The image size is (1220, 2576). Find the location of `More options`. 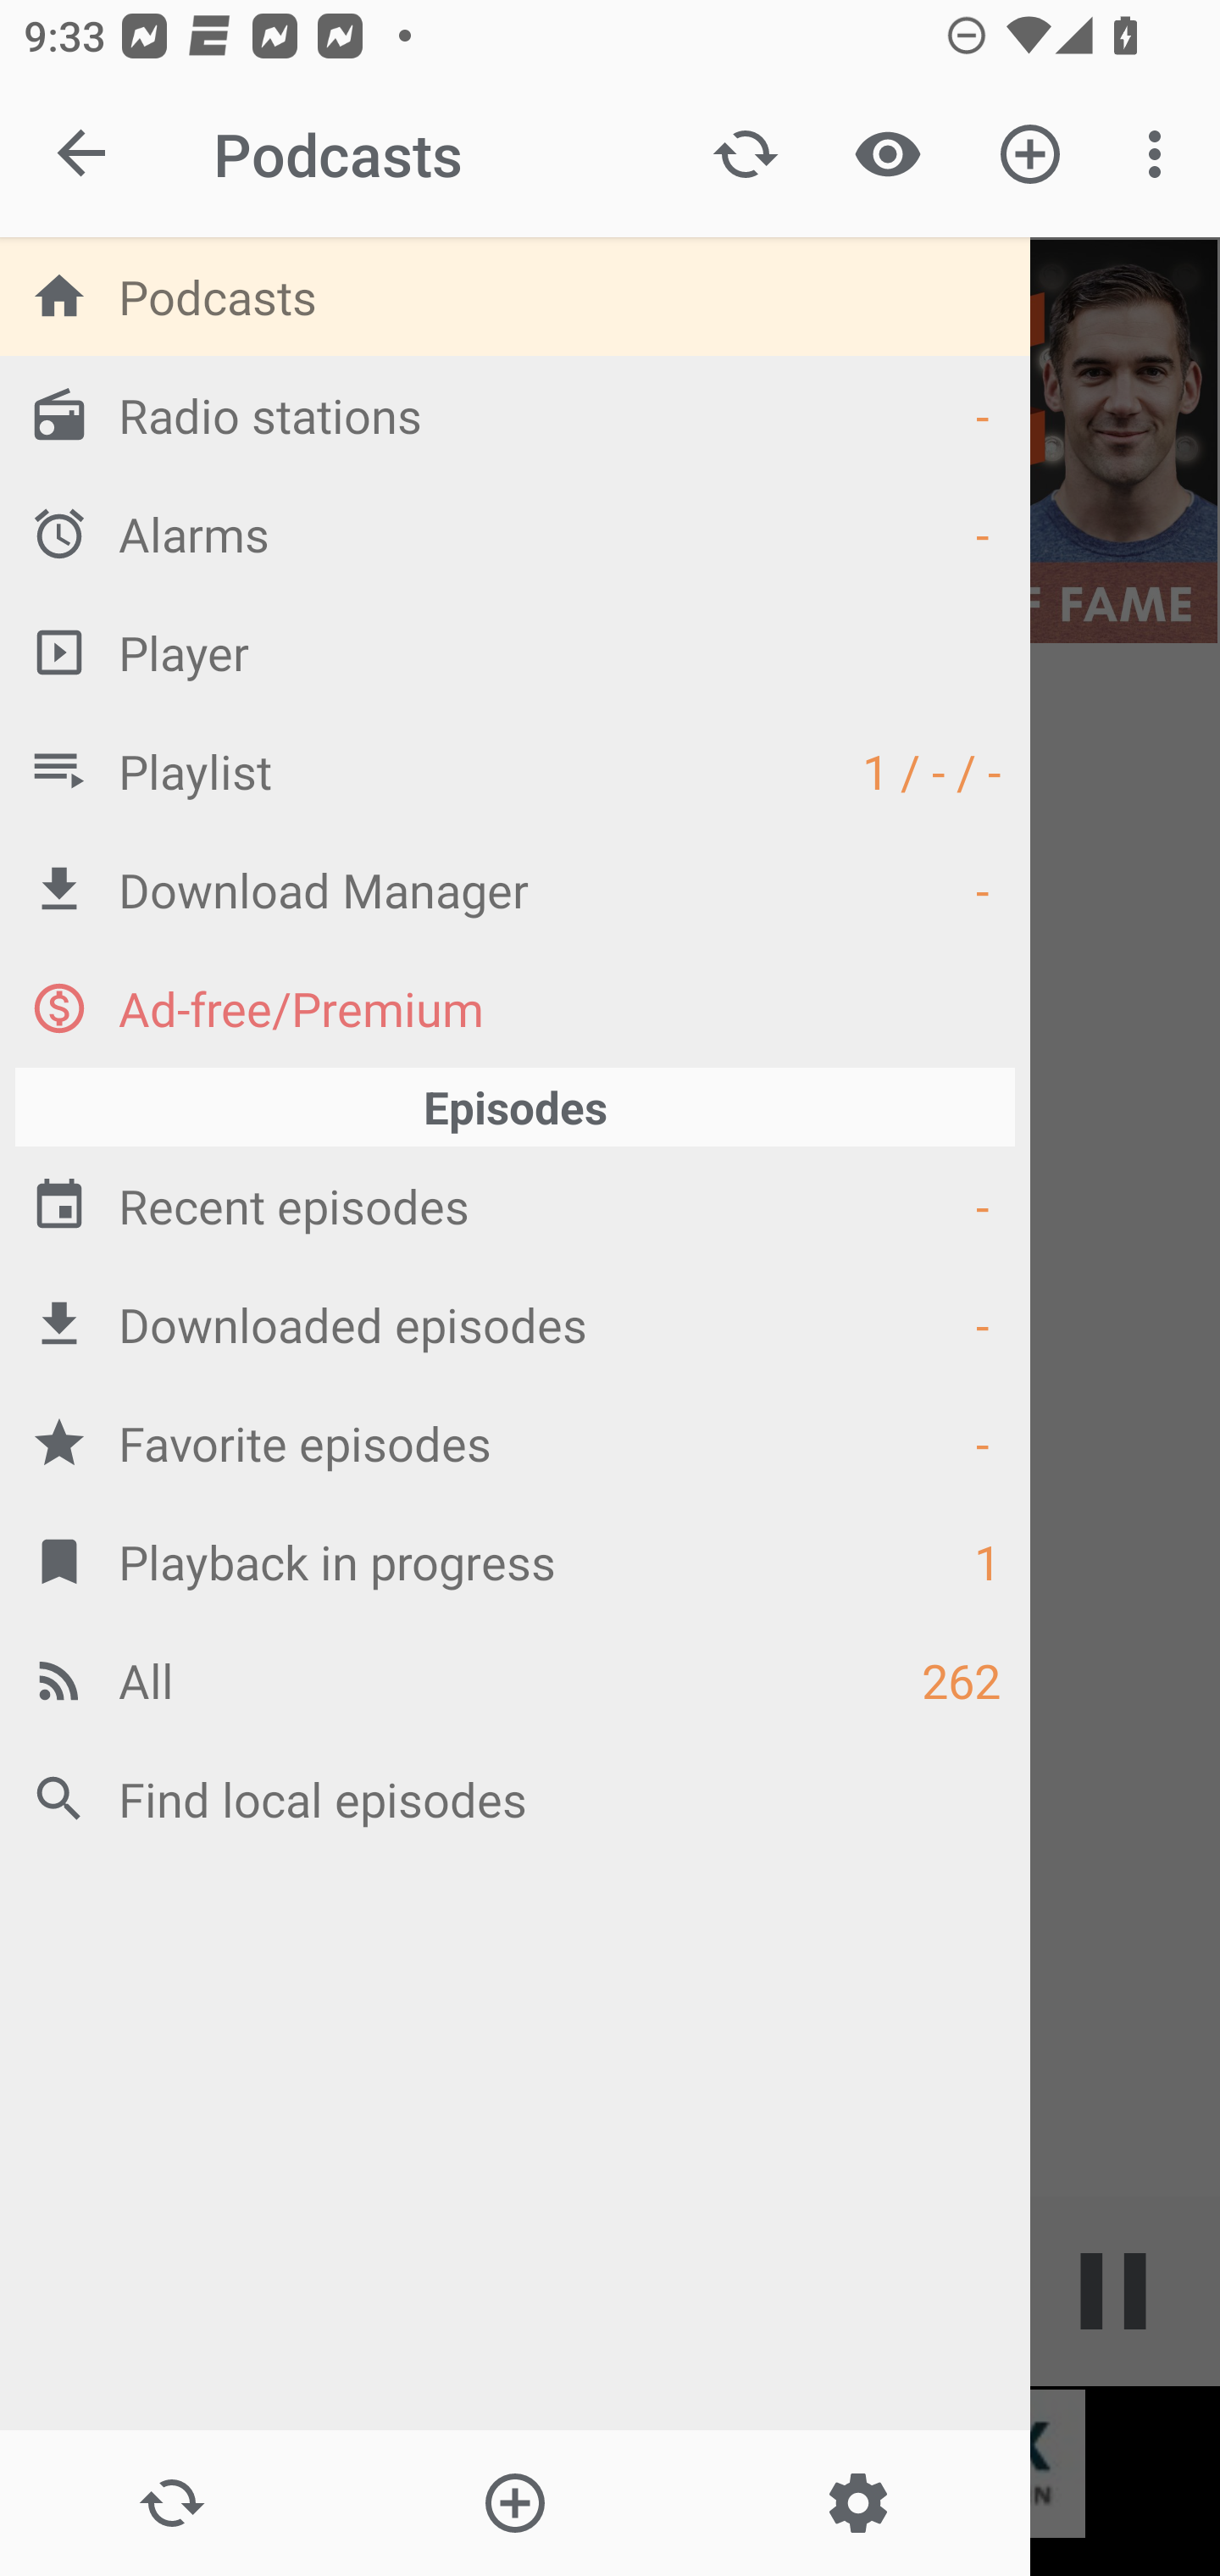

More options is located at coordinates (1161, 154).